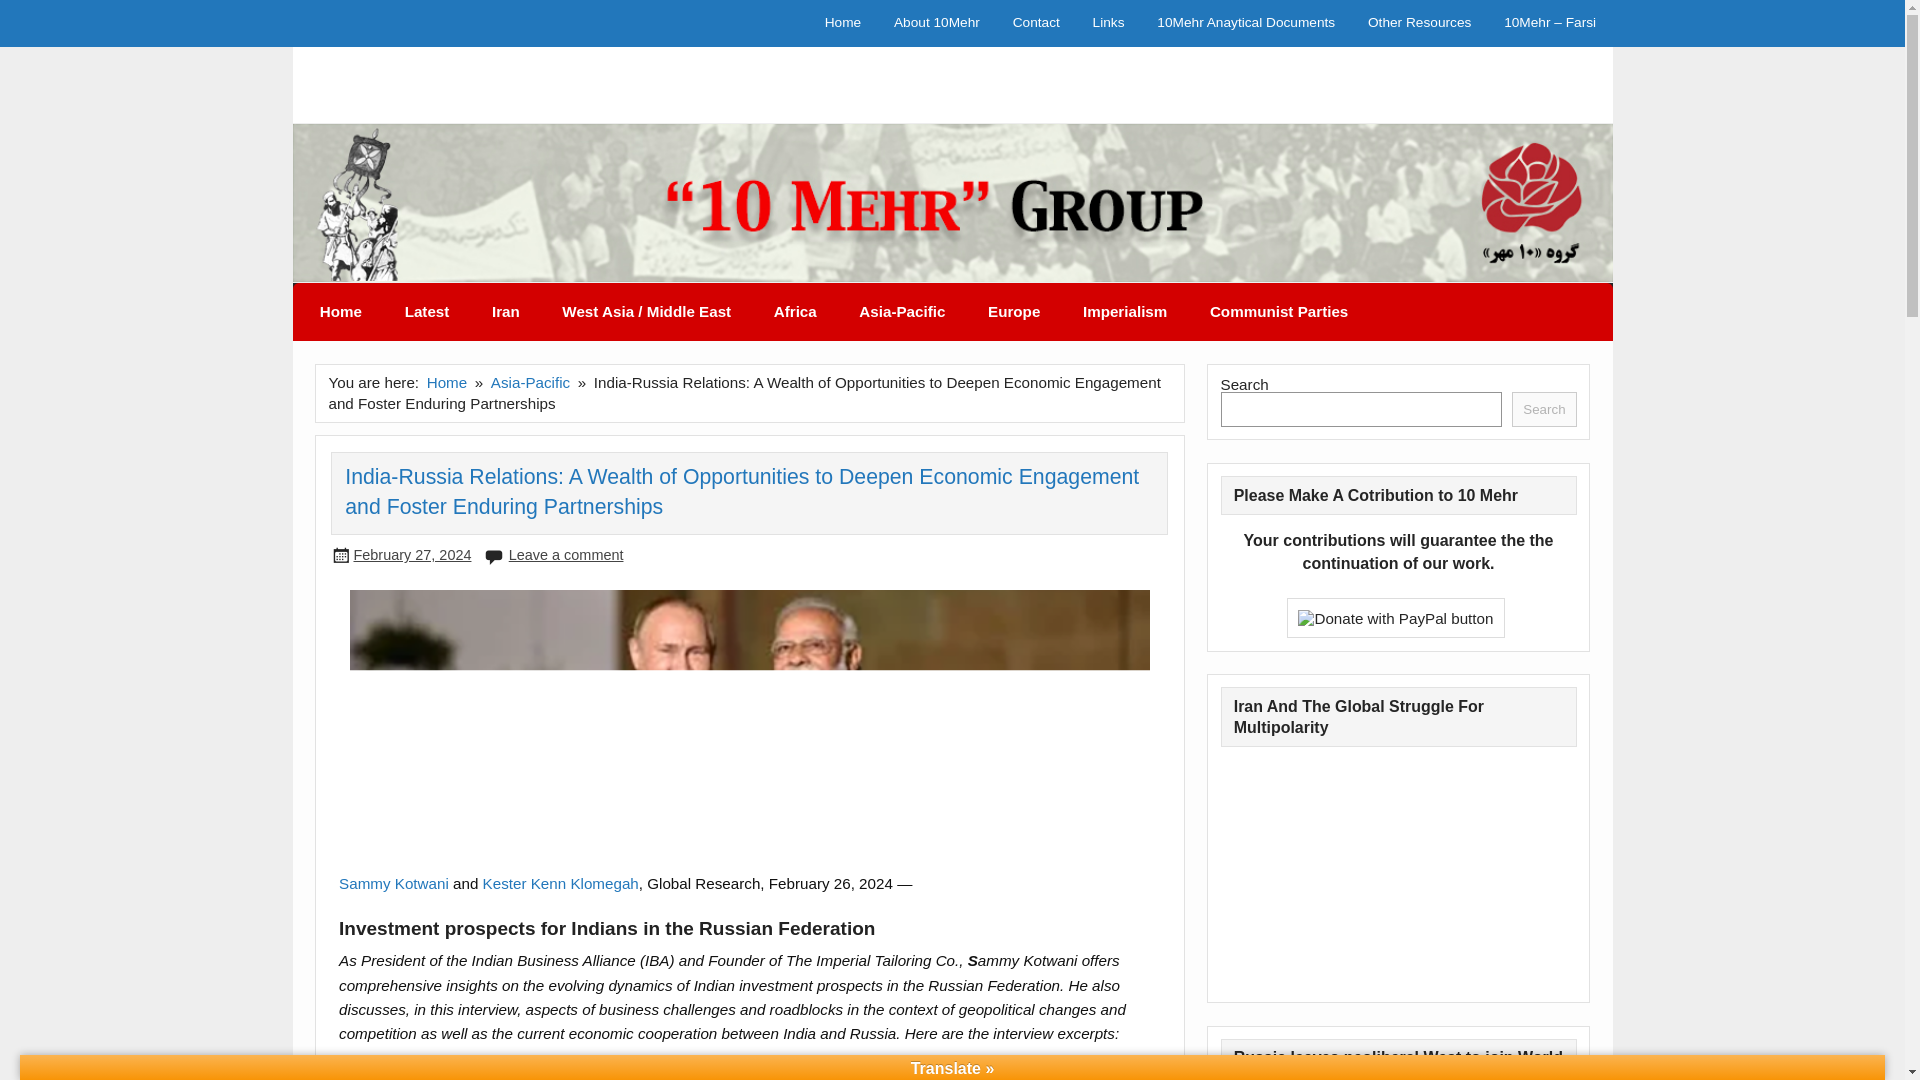 The height and width of the screenshot is (1080, 1920). Describe the element at coordinates (447, 382) in the screenshot. I see `Home` at that location.